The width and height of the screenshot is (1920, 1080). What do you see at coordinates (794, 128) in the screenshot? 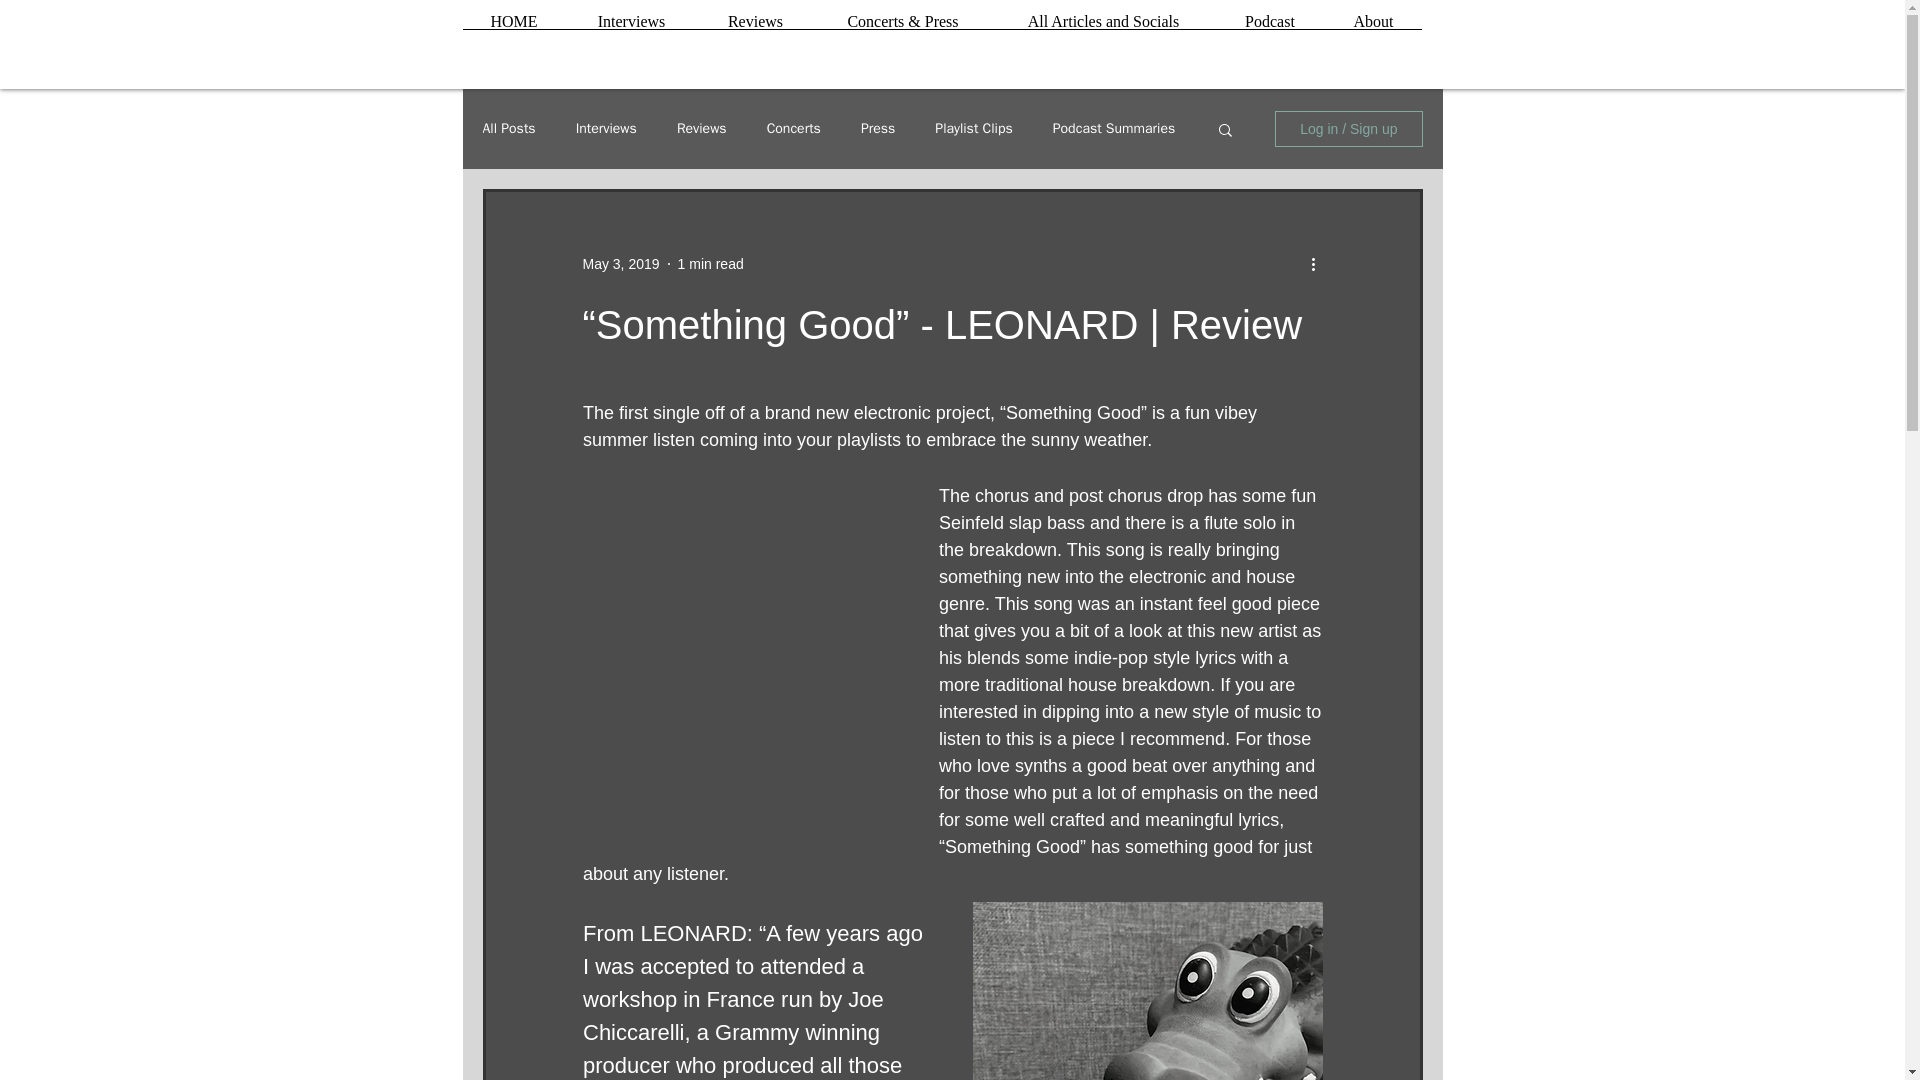
I see `Concerts` at bounding box center [794, 128].